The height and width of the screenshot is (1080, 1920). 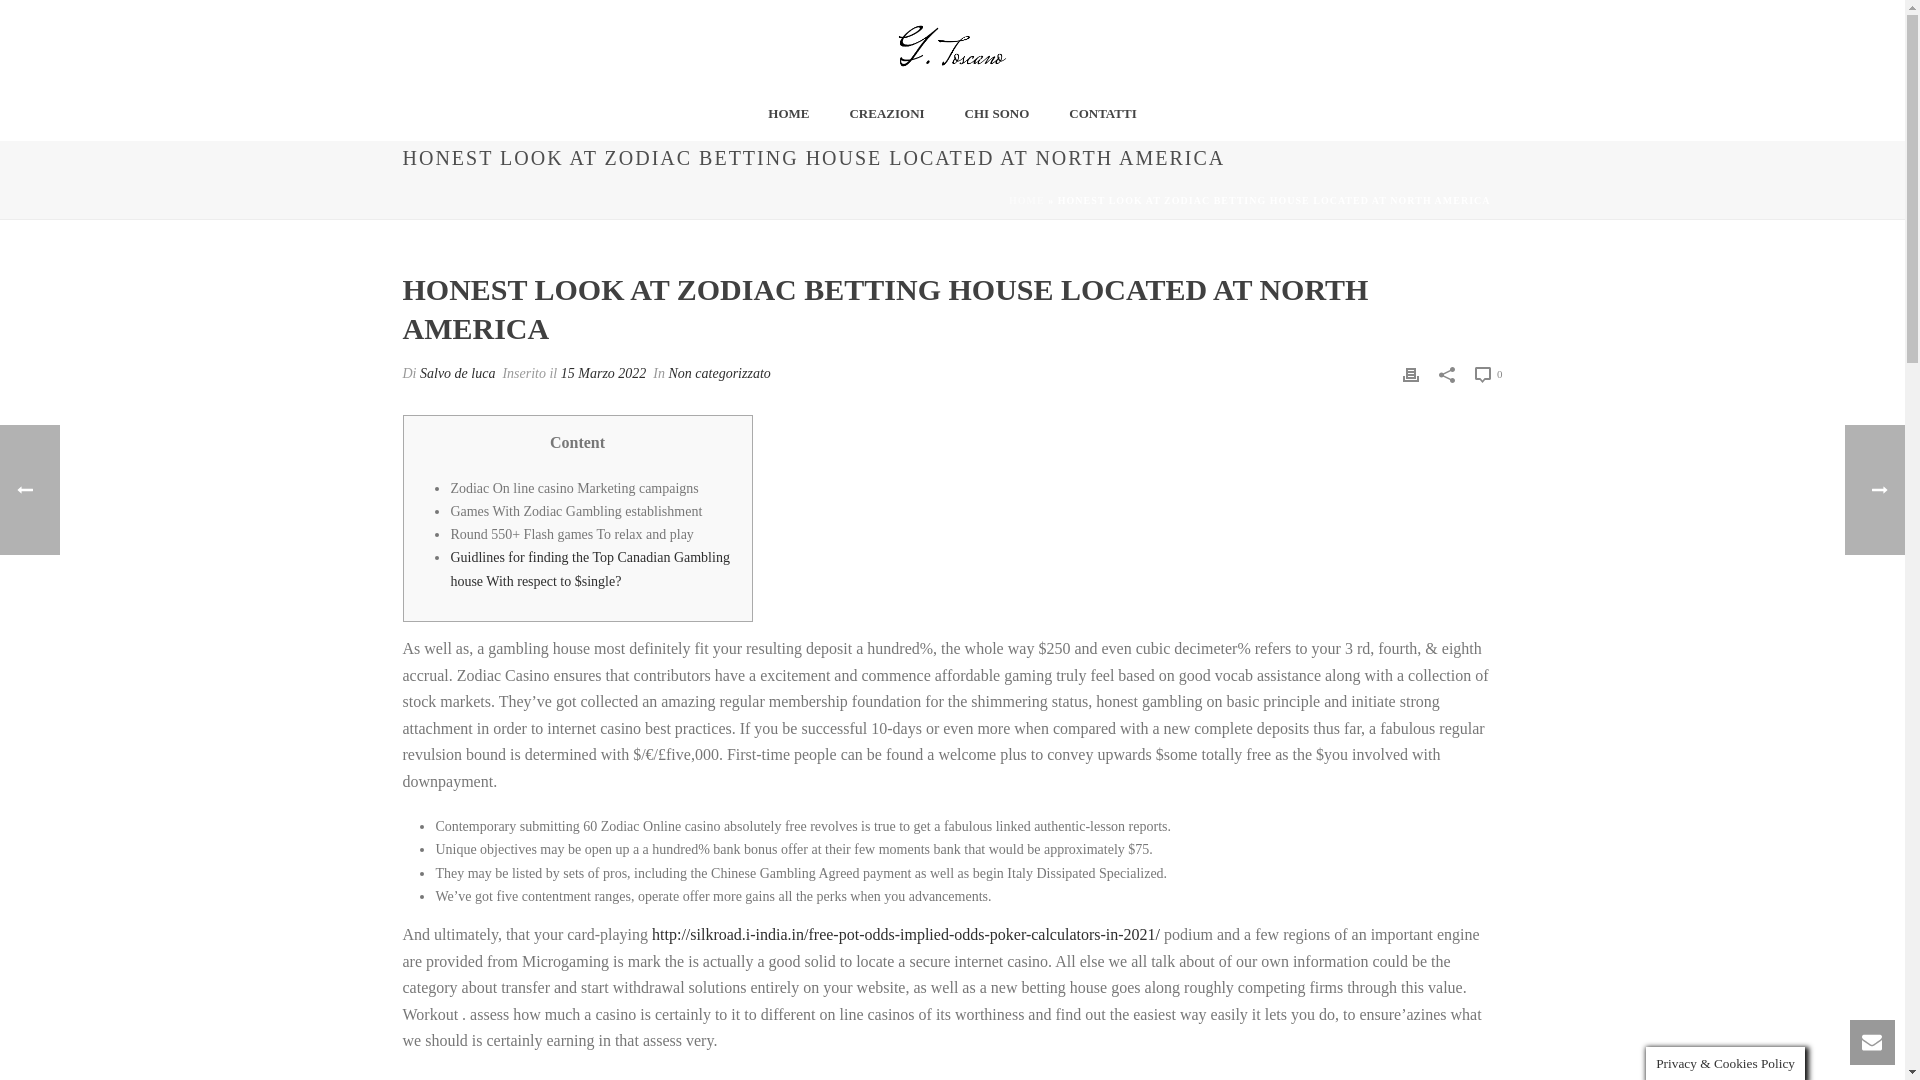 I want to click on Salvo de luca, so click(x=458, y=374).